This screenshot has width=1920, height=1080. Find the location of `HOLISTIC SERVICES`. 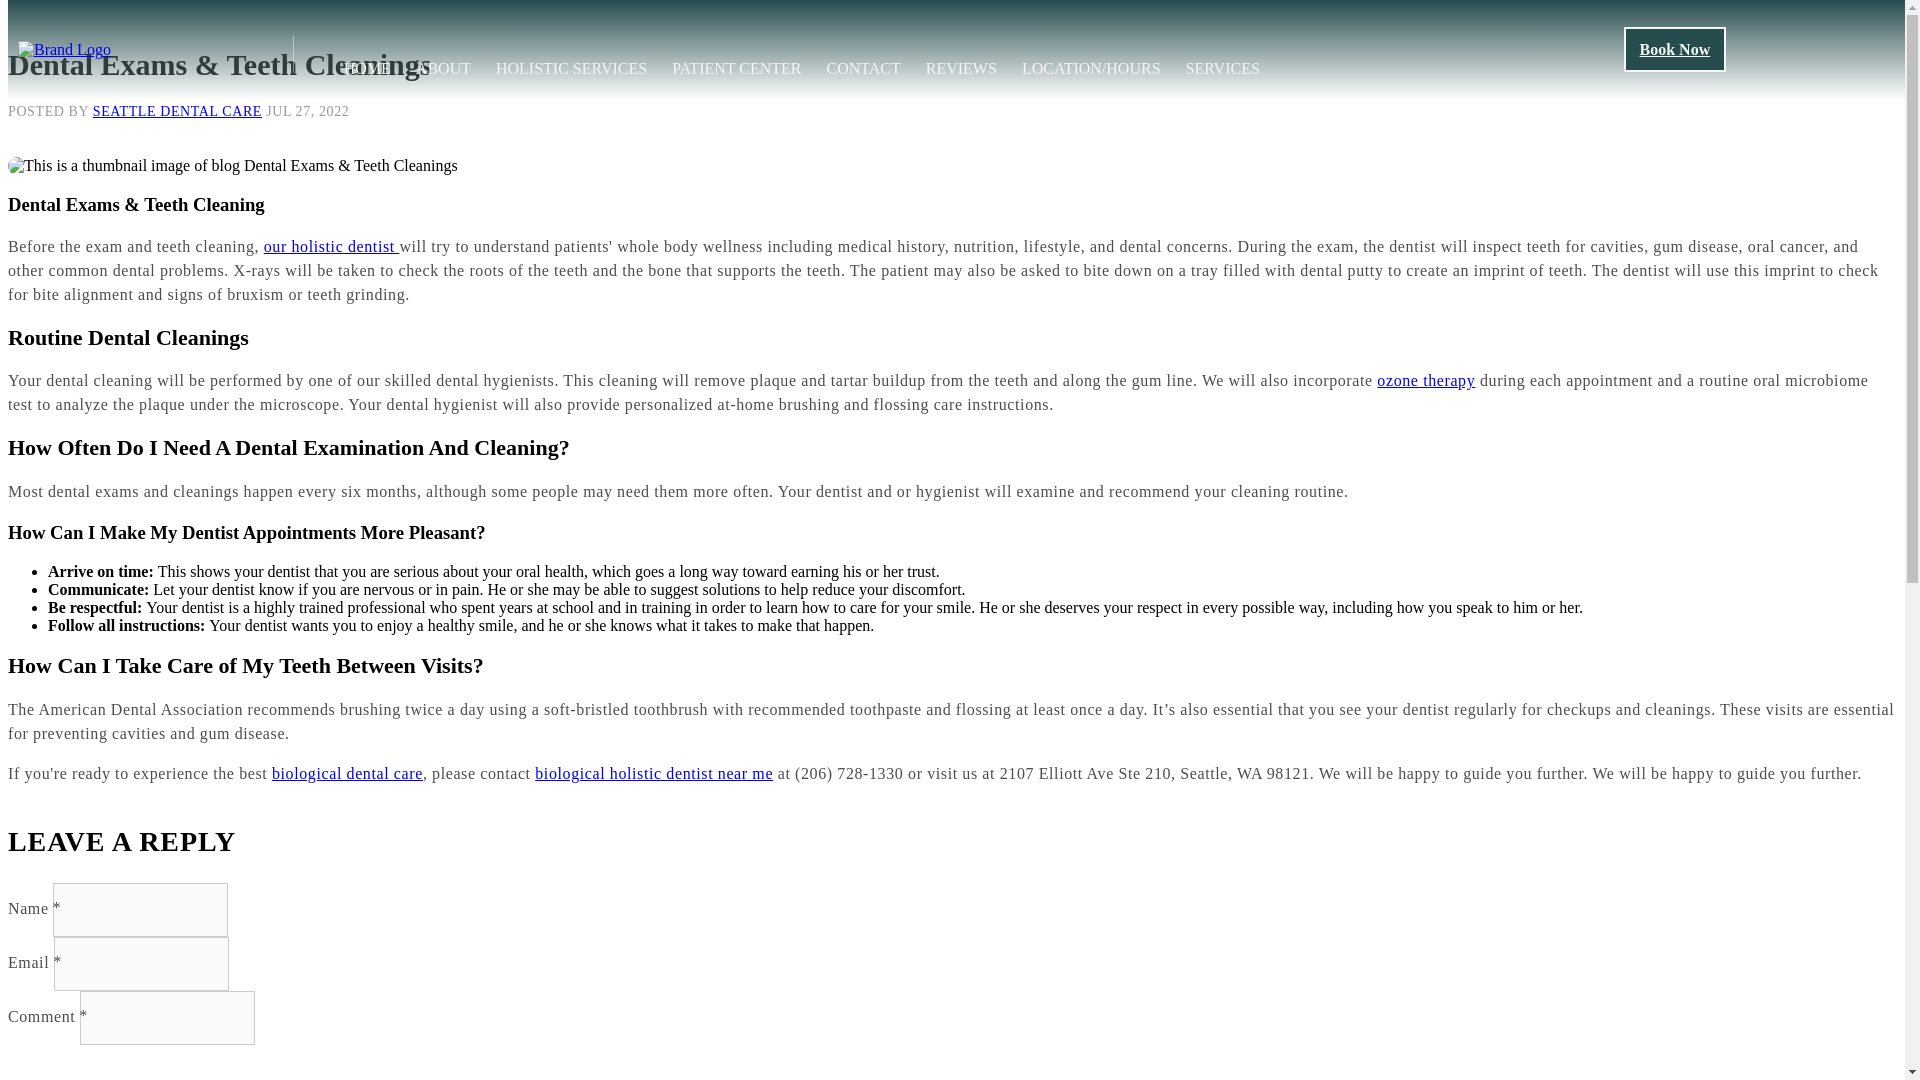

HOLISTIC SERVICES is located at coordinates (571, 68).